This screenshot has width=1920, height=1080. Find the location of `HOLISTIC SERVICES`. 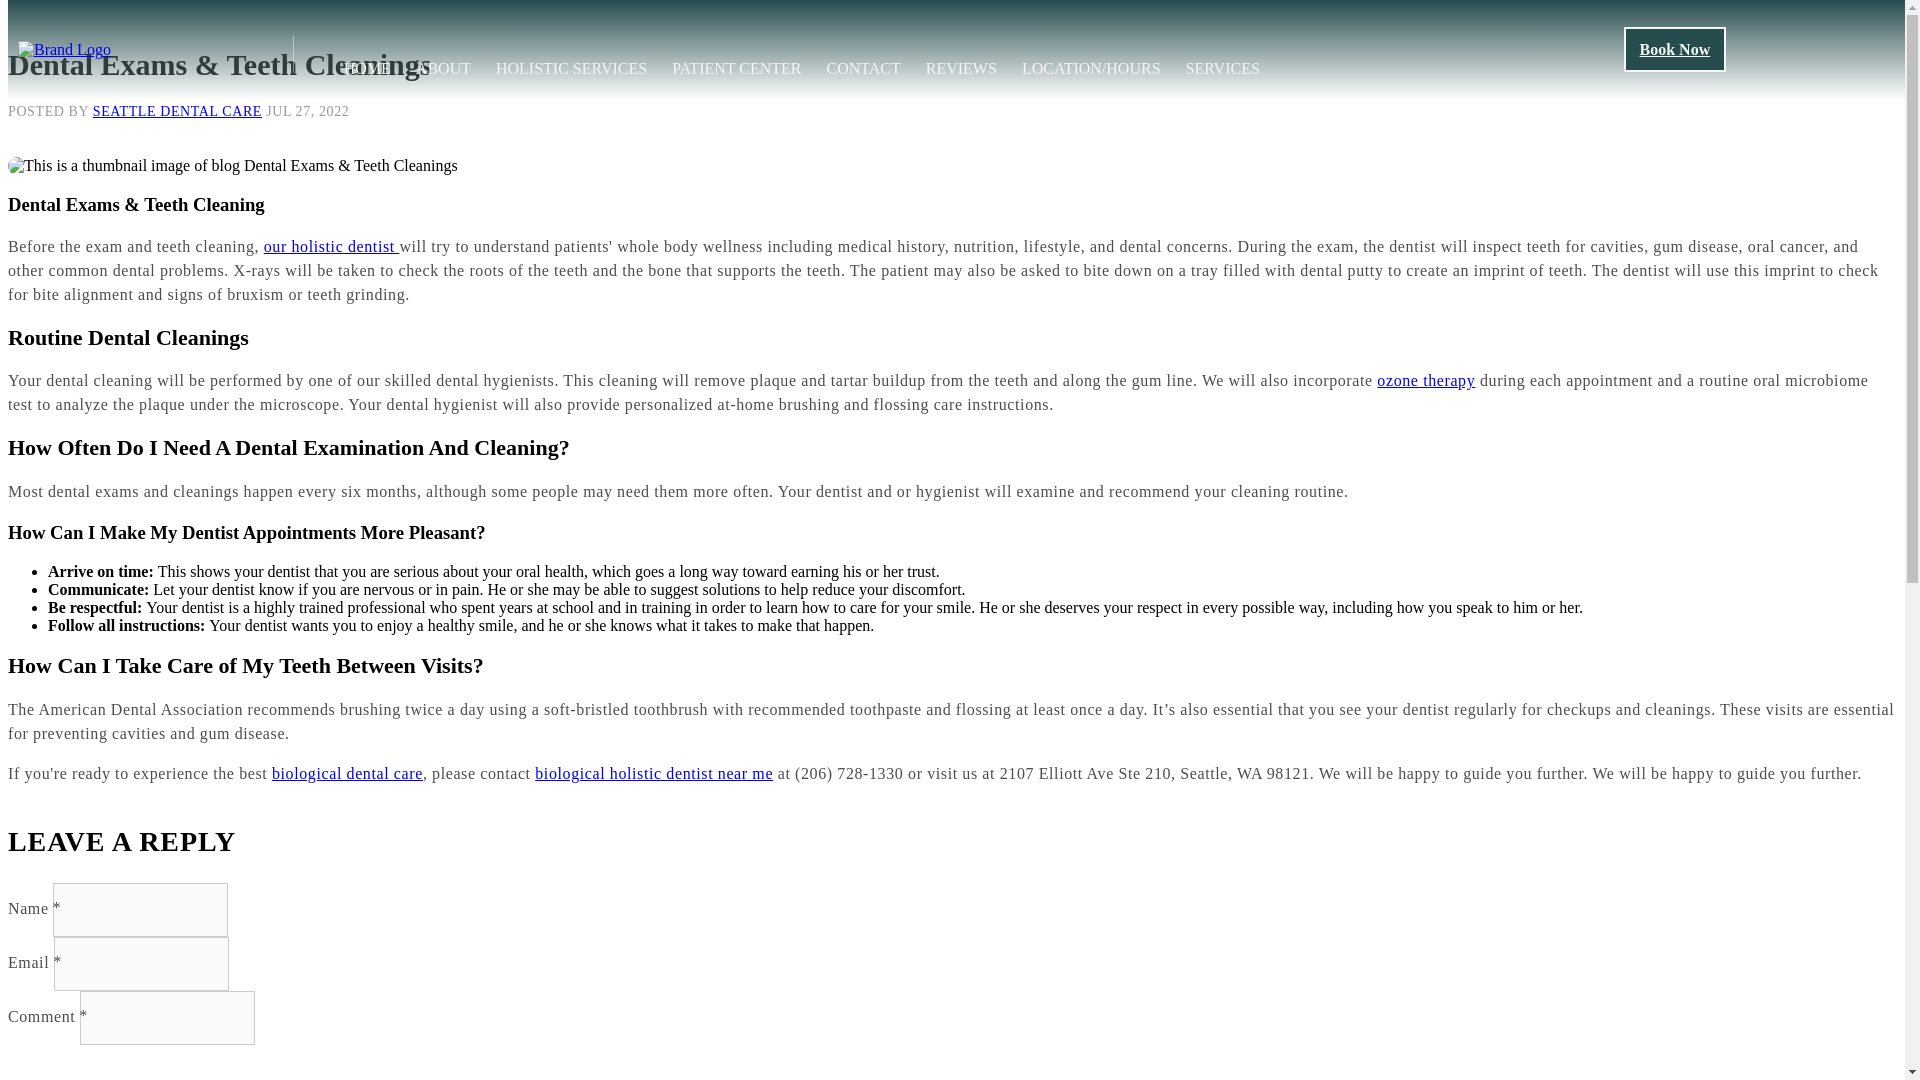

HOLISTIC SERVICES is located at coordinates (571, 68).